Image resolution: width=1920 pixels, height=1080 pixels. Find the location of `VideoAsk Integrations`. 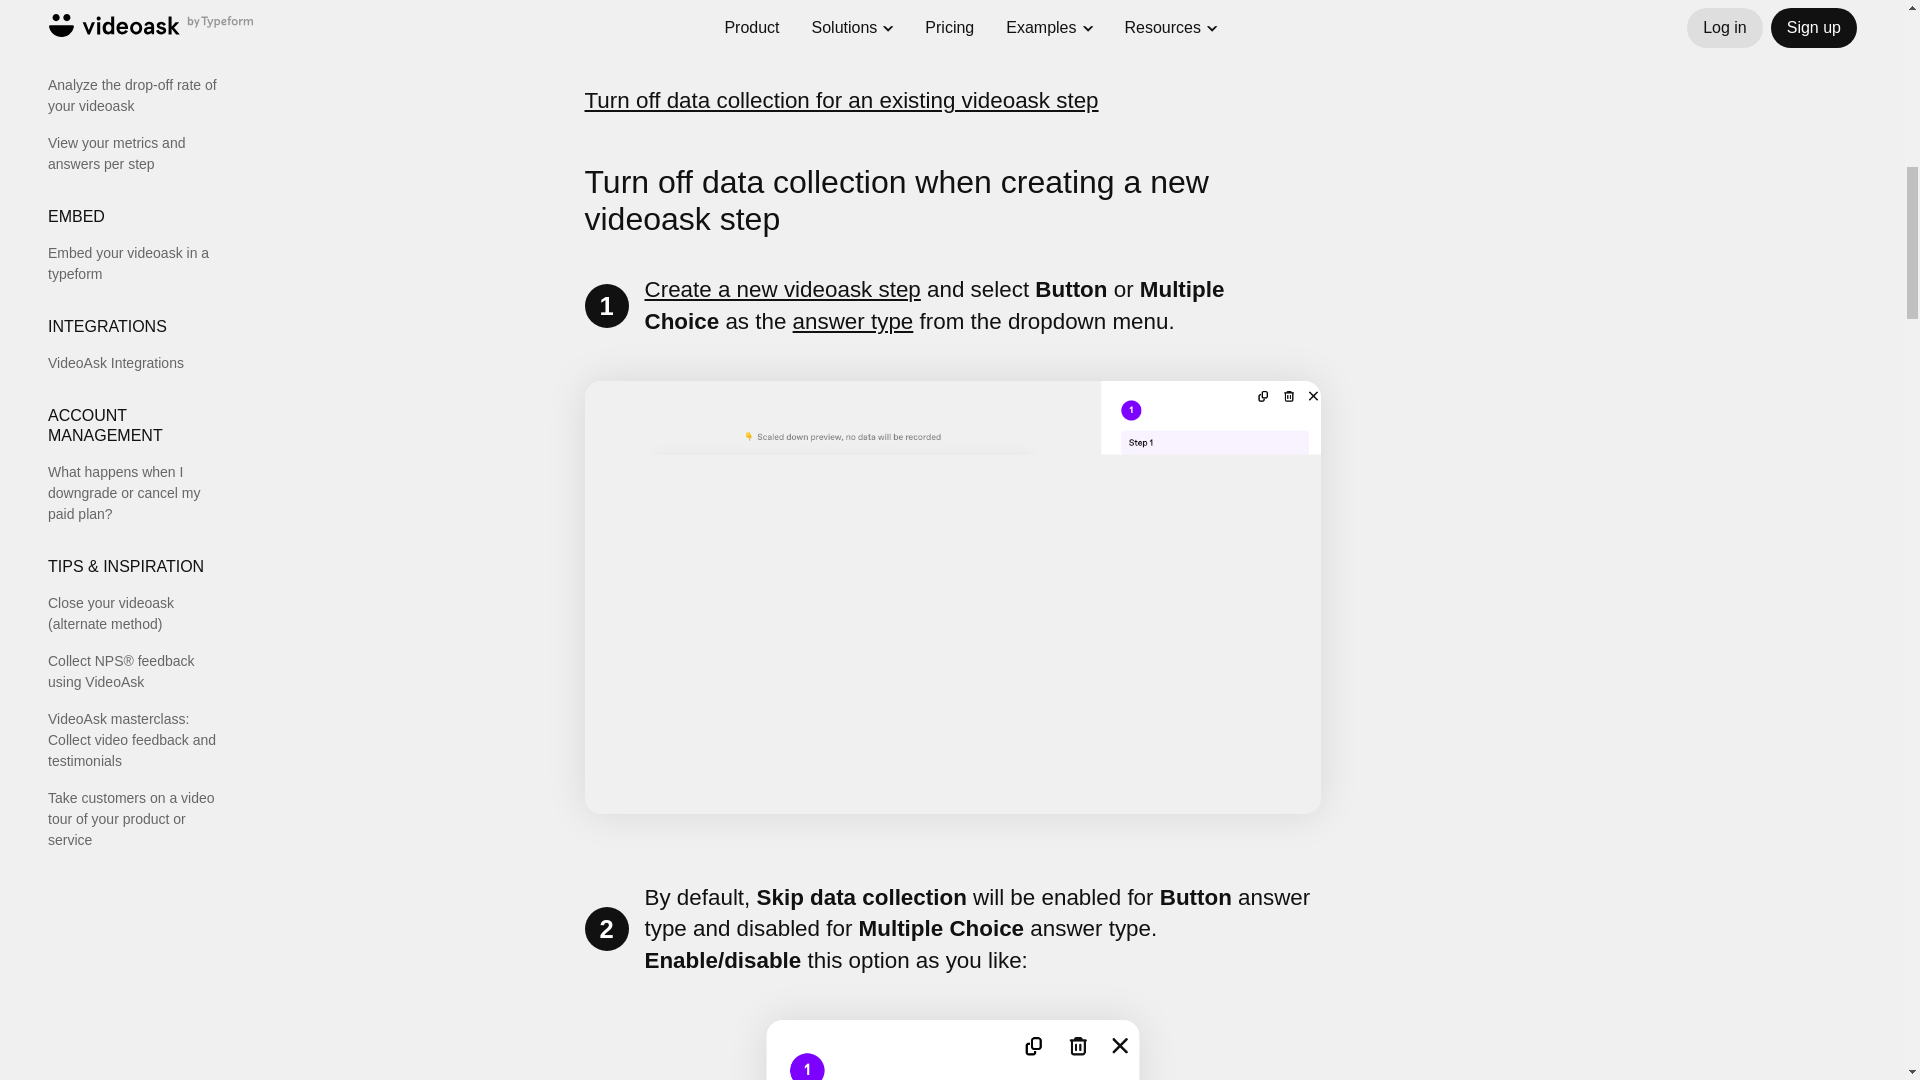

VideoAsk Integrations is located at coordinates (139, 363).